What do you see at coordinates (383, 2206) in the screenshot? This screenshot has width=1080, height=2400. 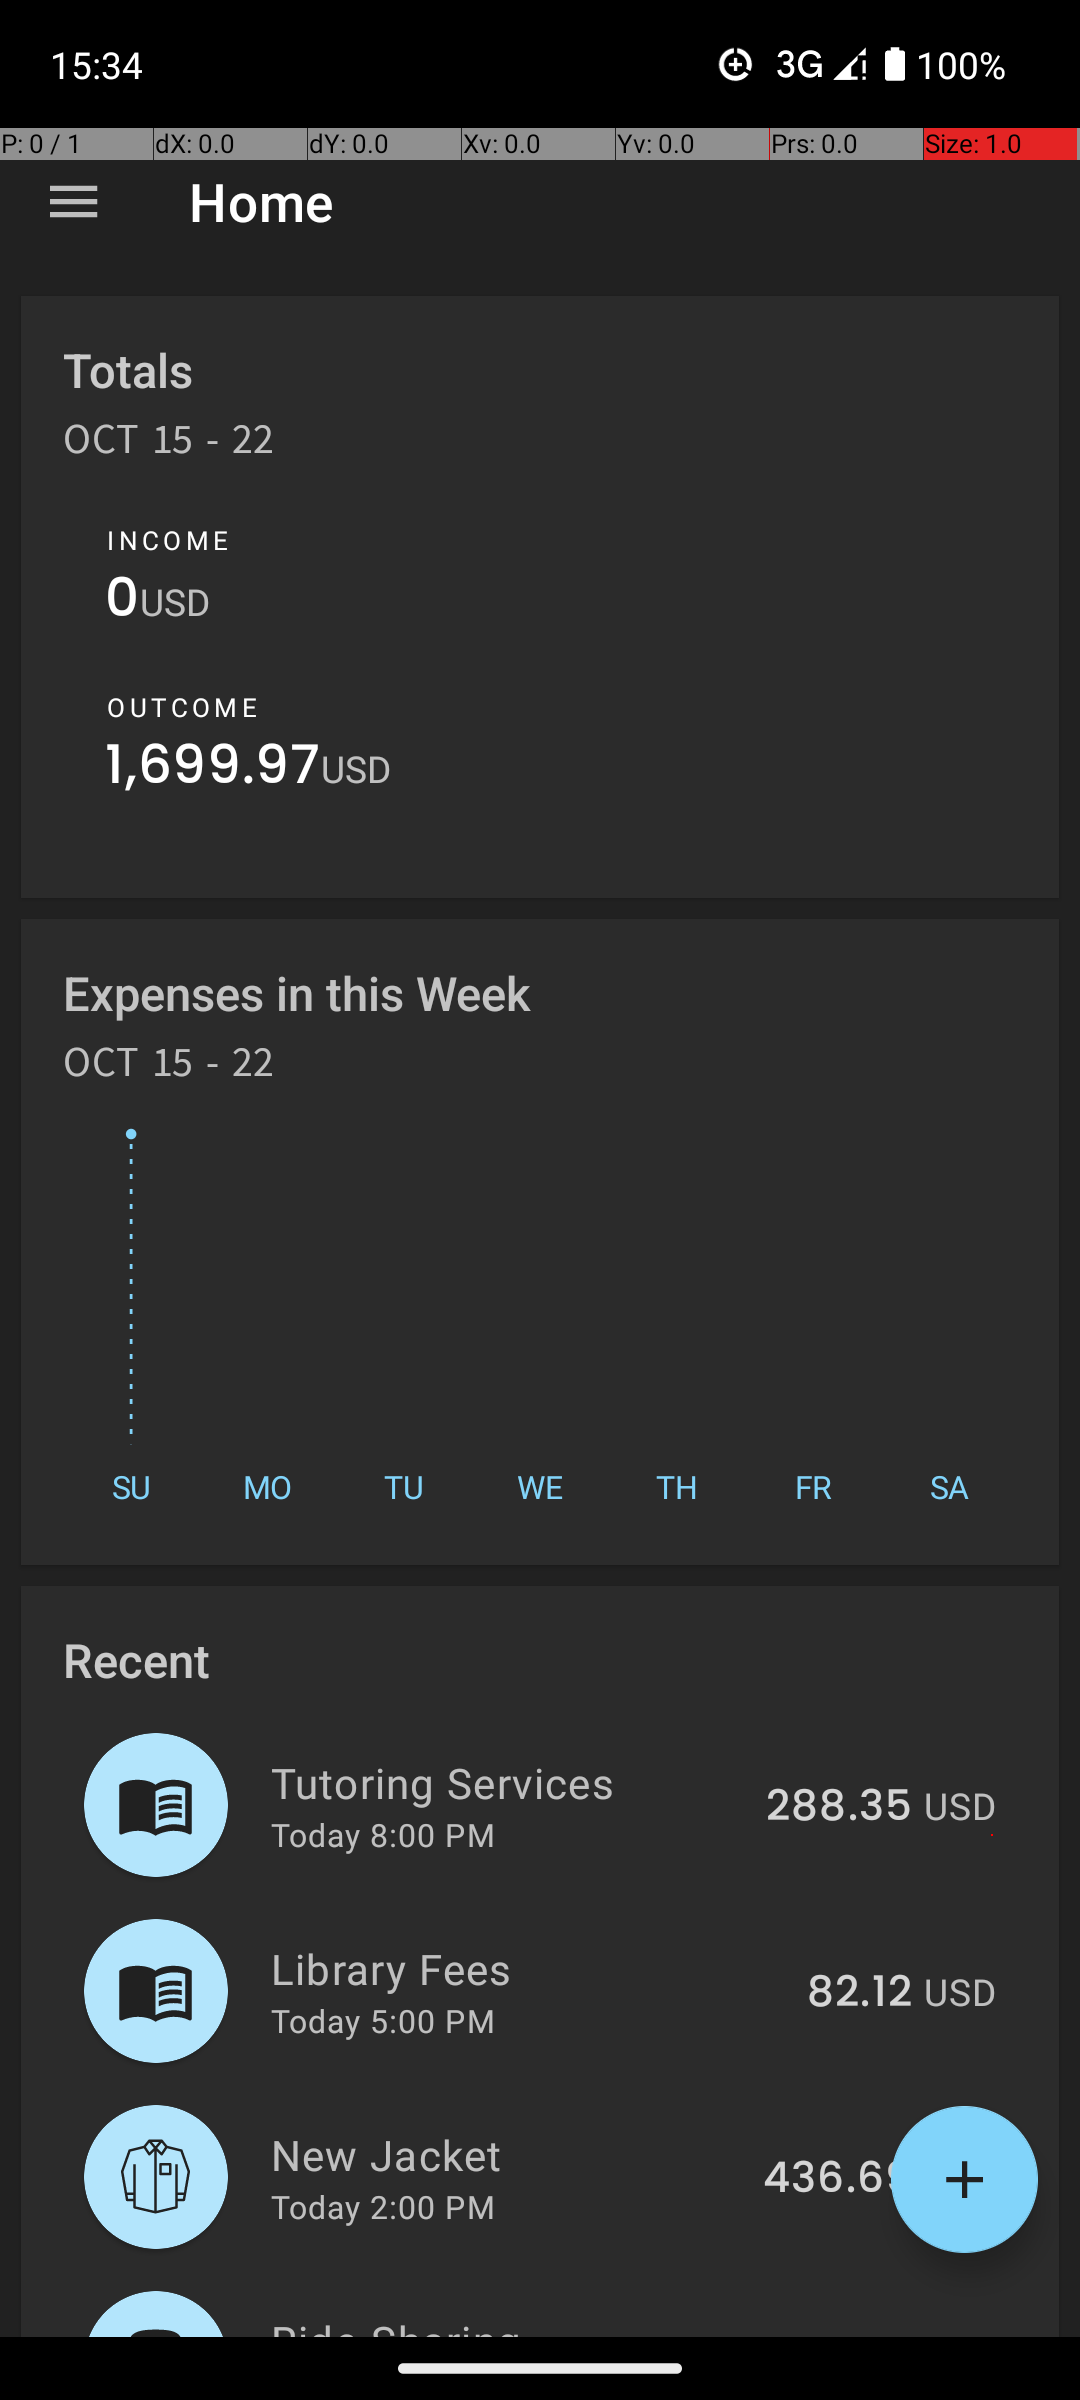 I see `Today 2:00 PM` at bounding box center [383, 2206].